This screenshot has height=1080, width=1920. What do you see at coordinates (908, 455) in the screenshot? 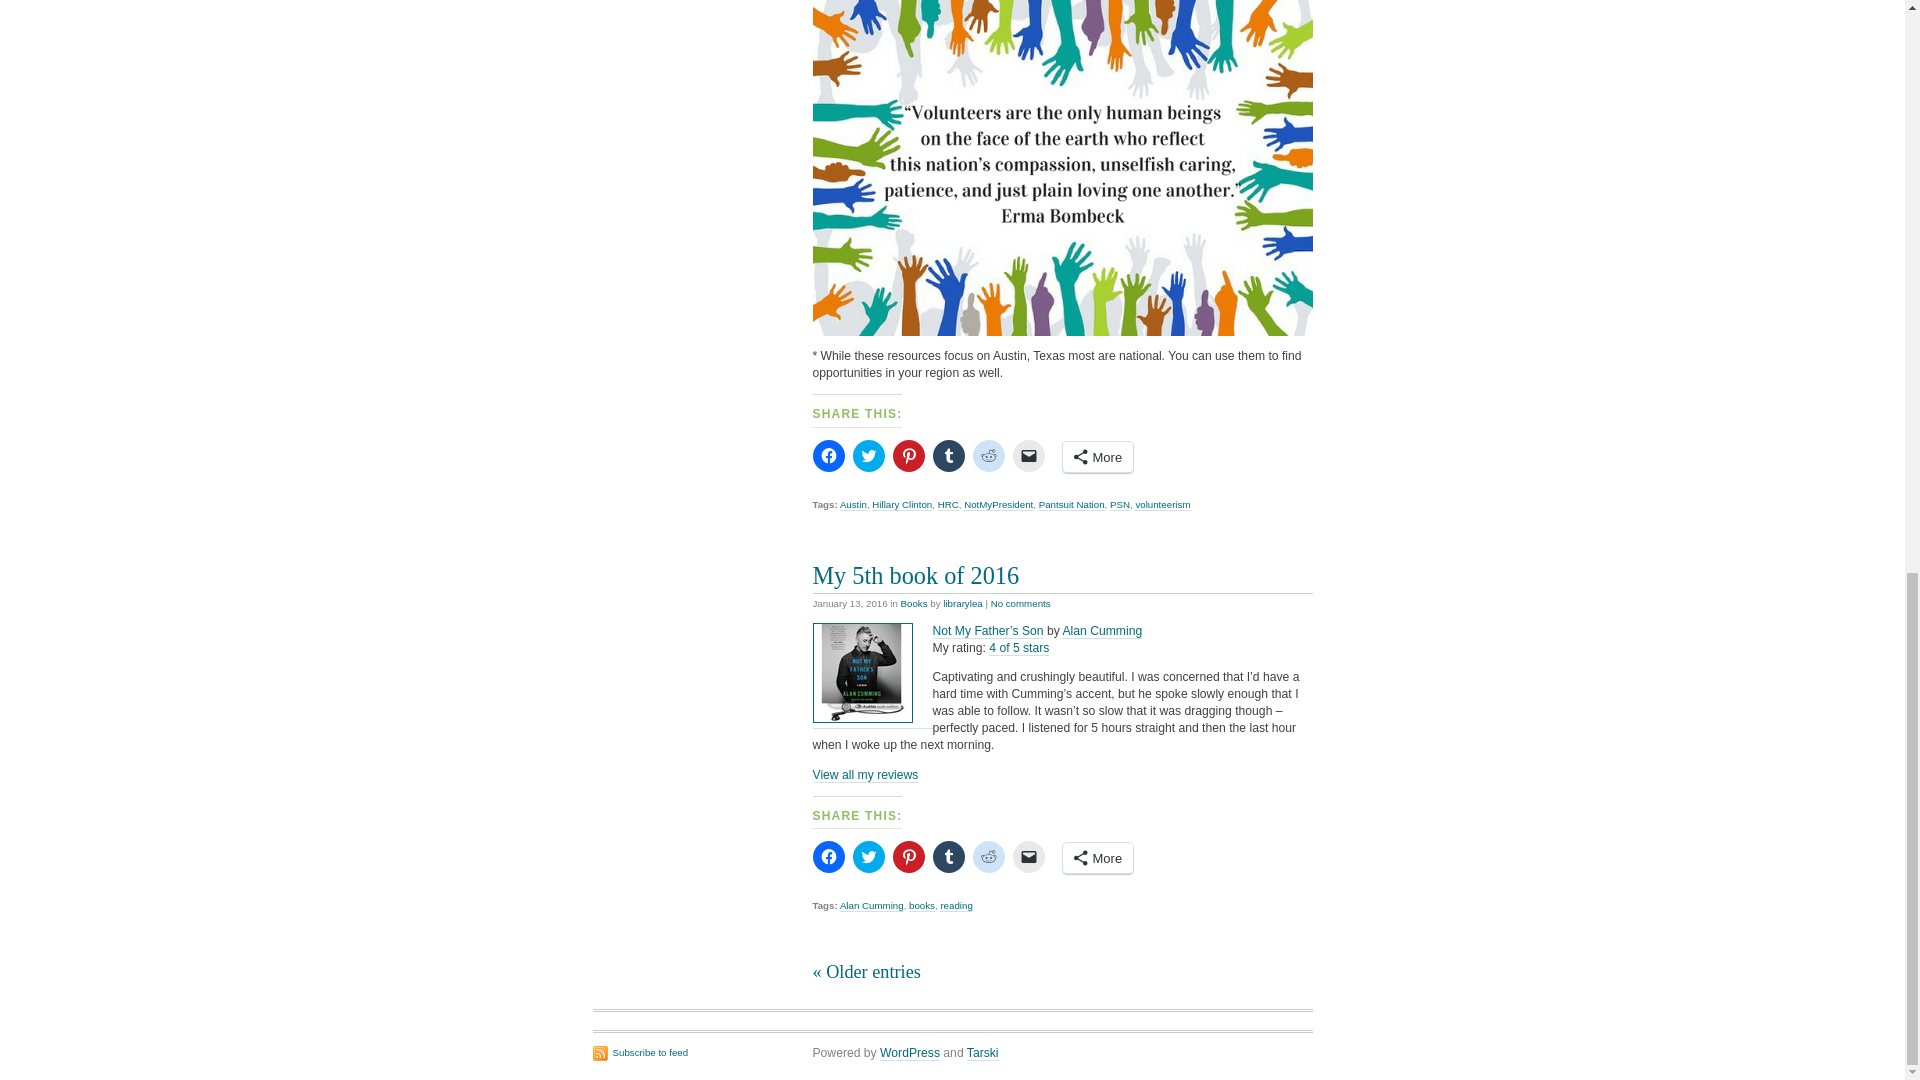
I see `Click to share on Pinterest` at bounding box center [908, 455].